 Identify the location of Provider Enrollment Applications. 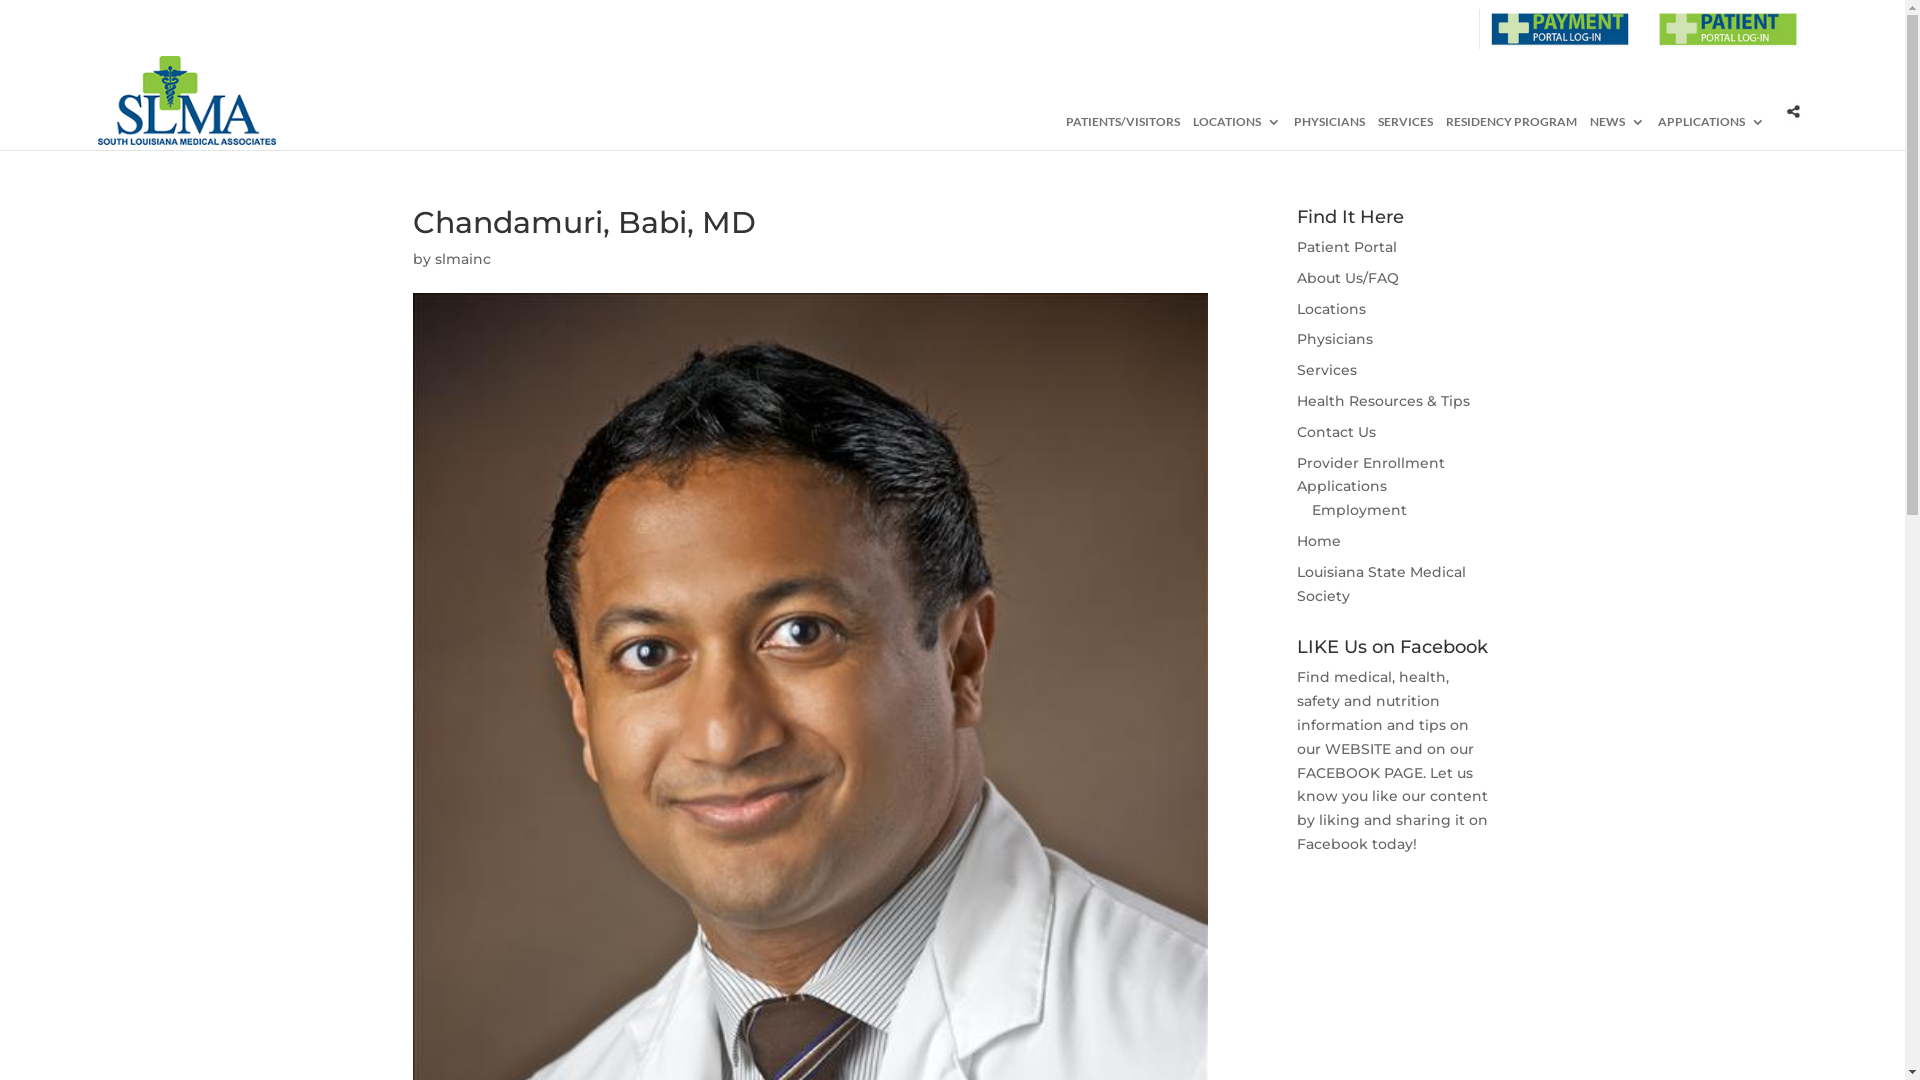
(1371, 475).